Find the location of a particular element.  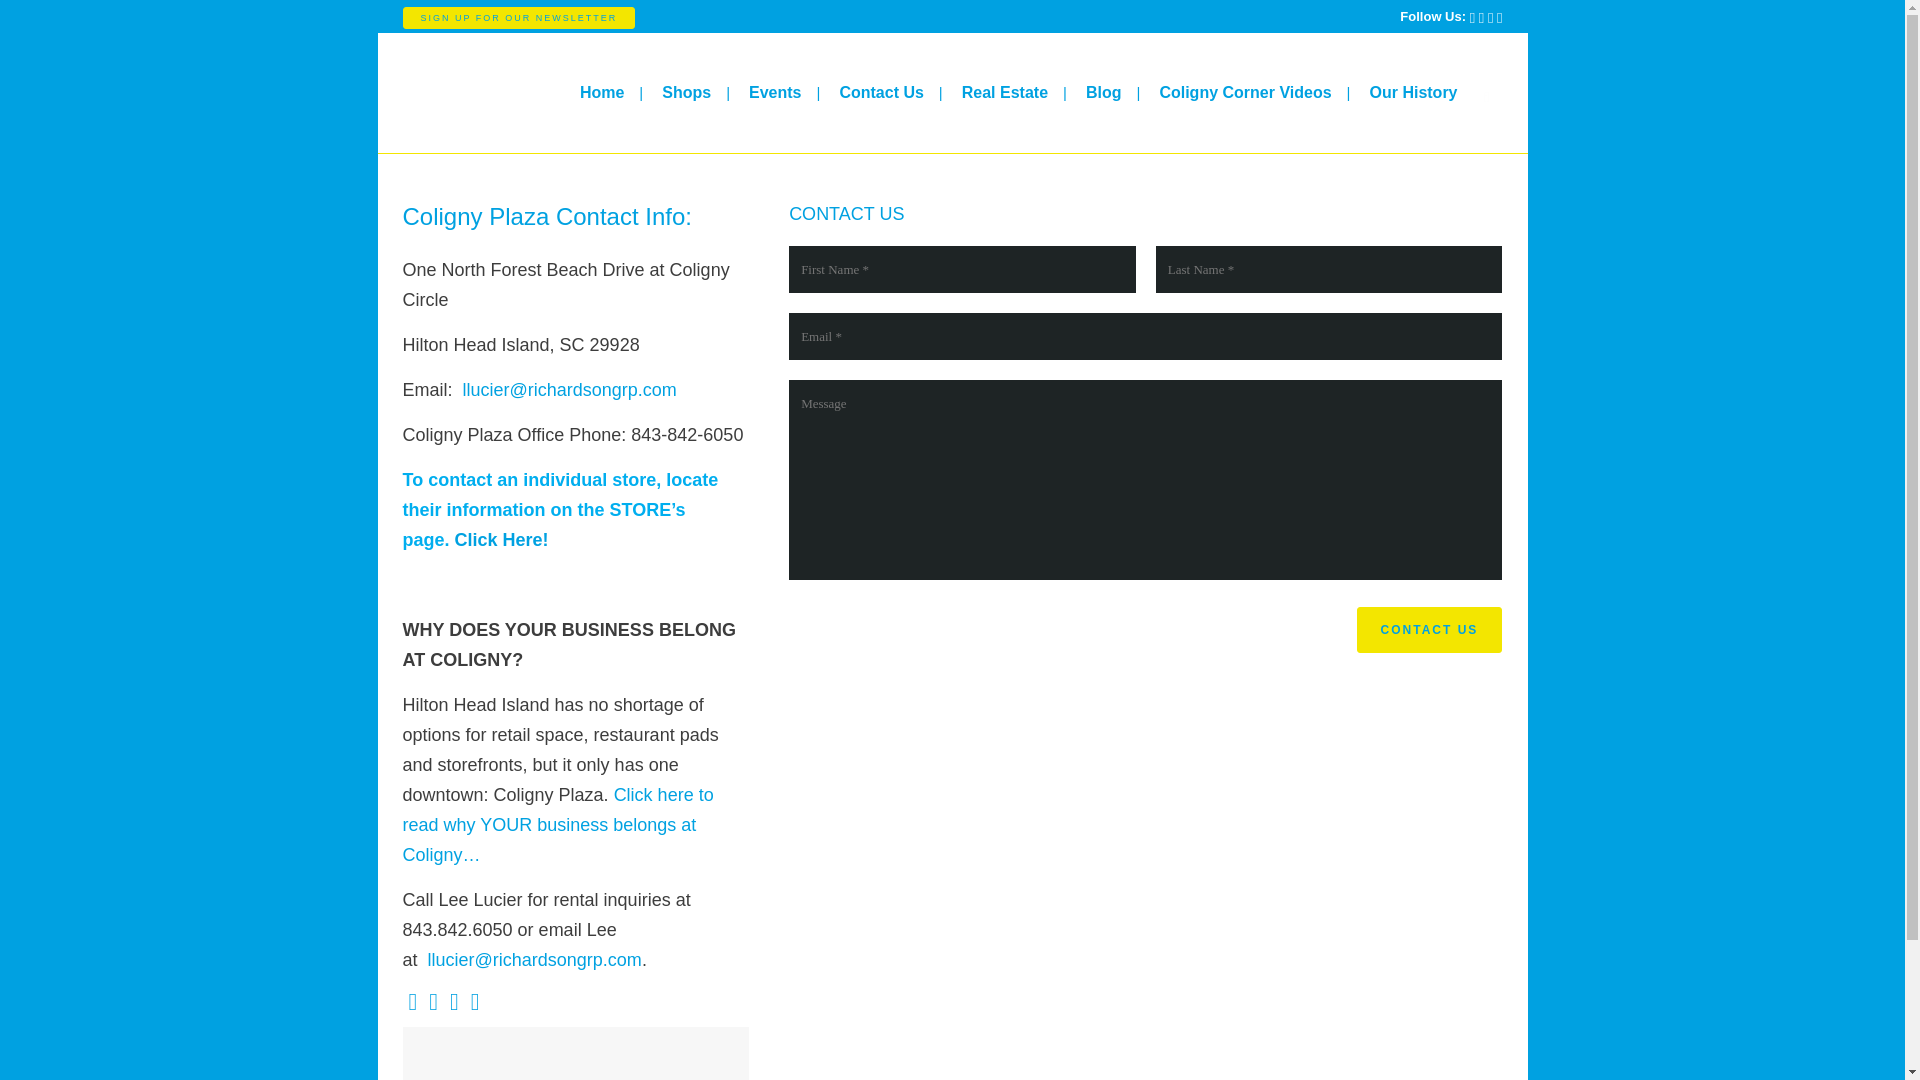

Contact Us is located at coordinates (880, 93).